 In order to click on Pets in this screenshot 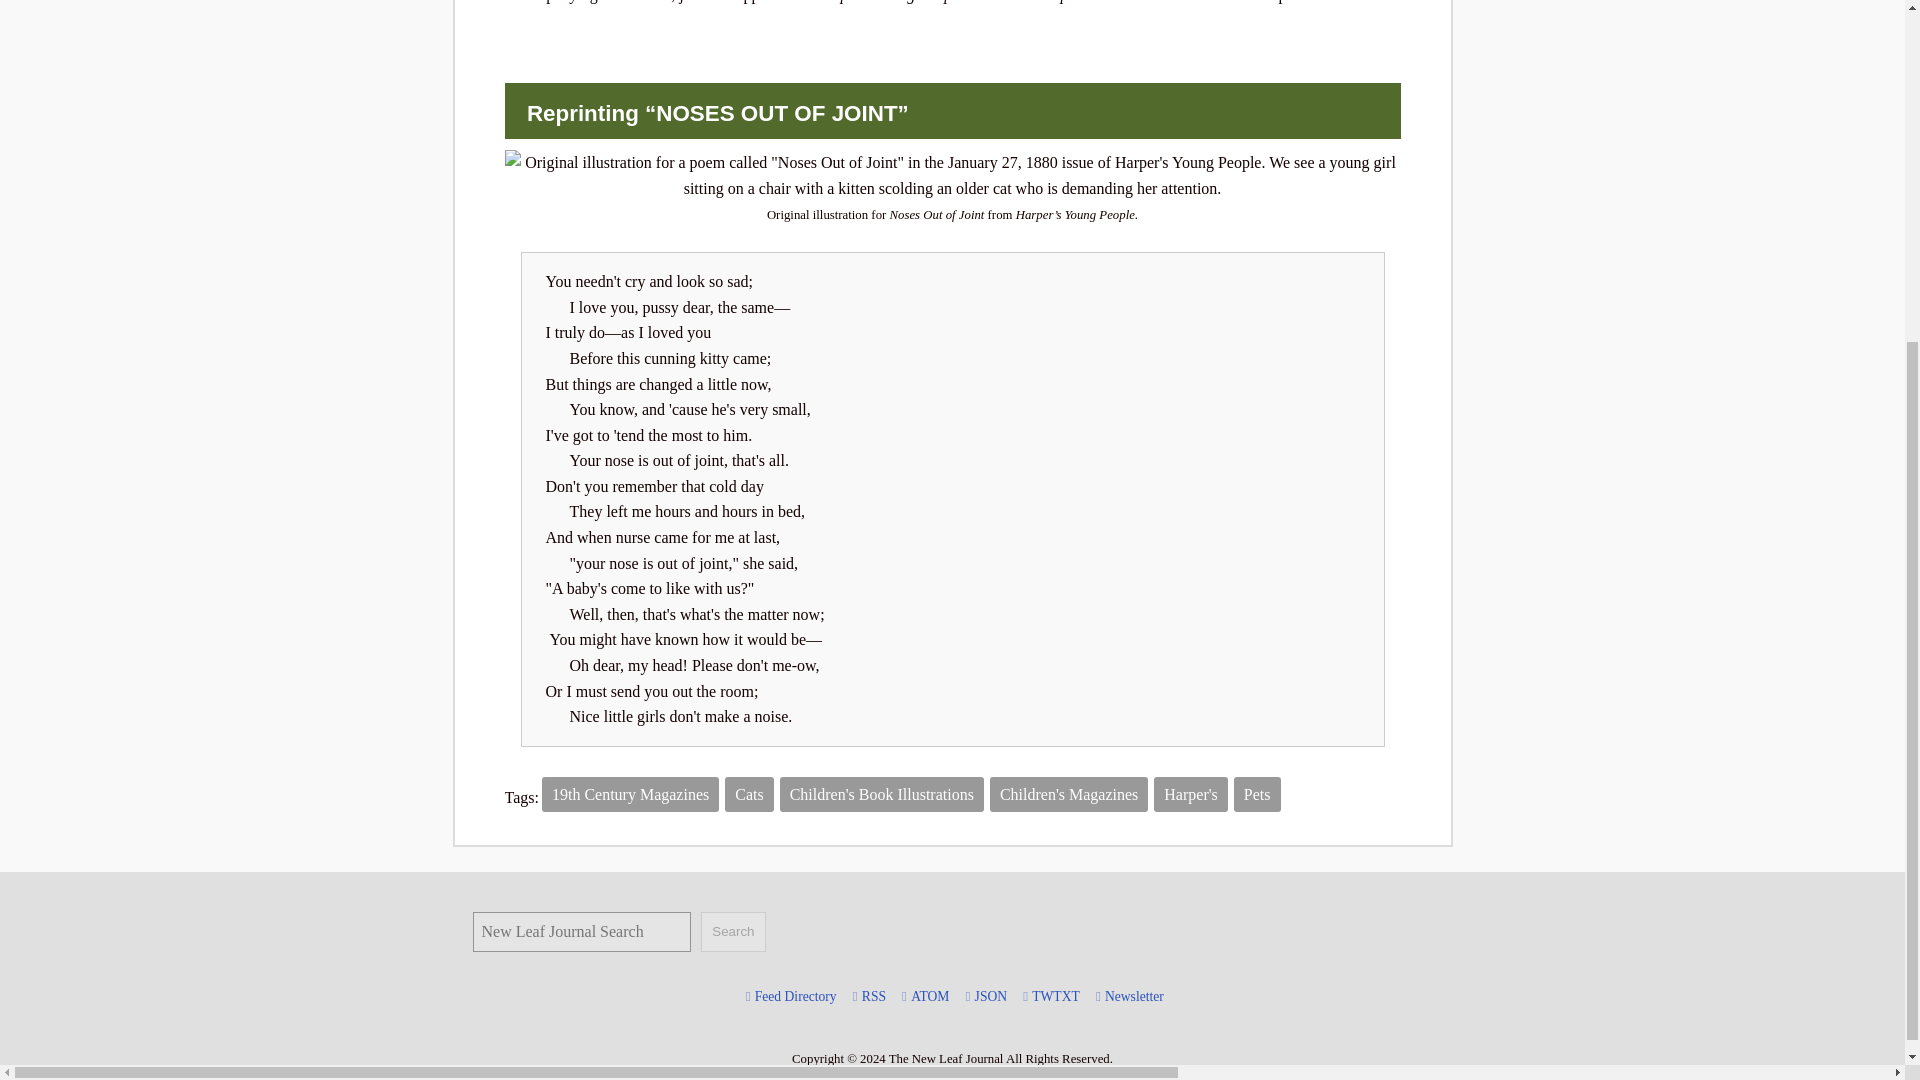, I will do `click(1257, 794)`.